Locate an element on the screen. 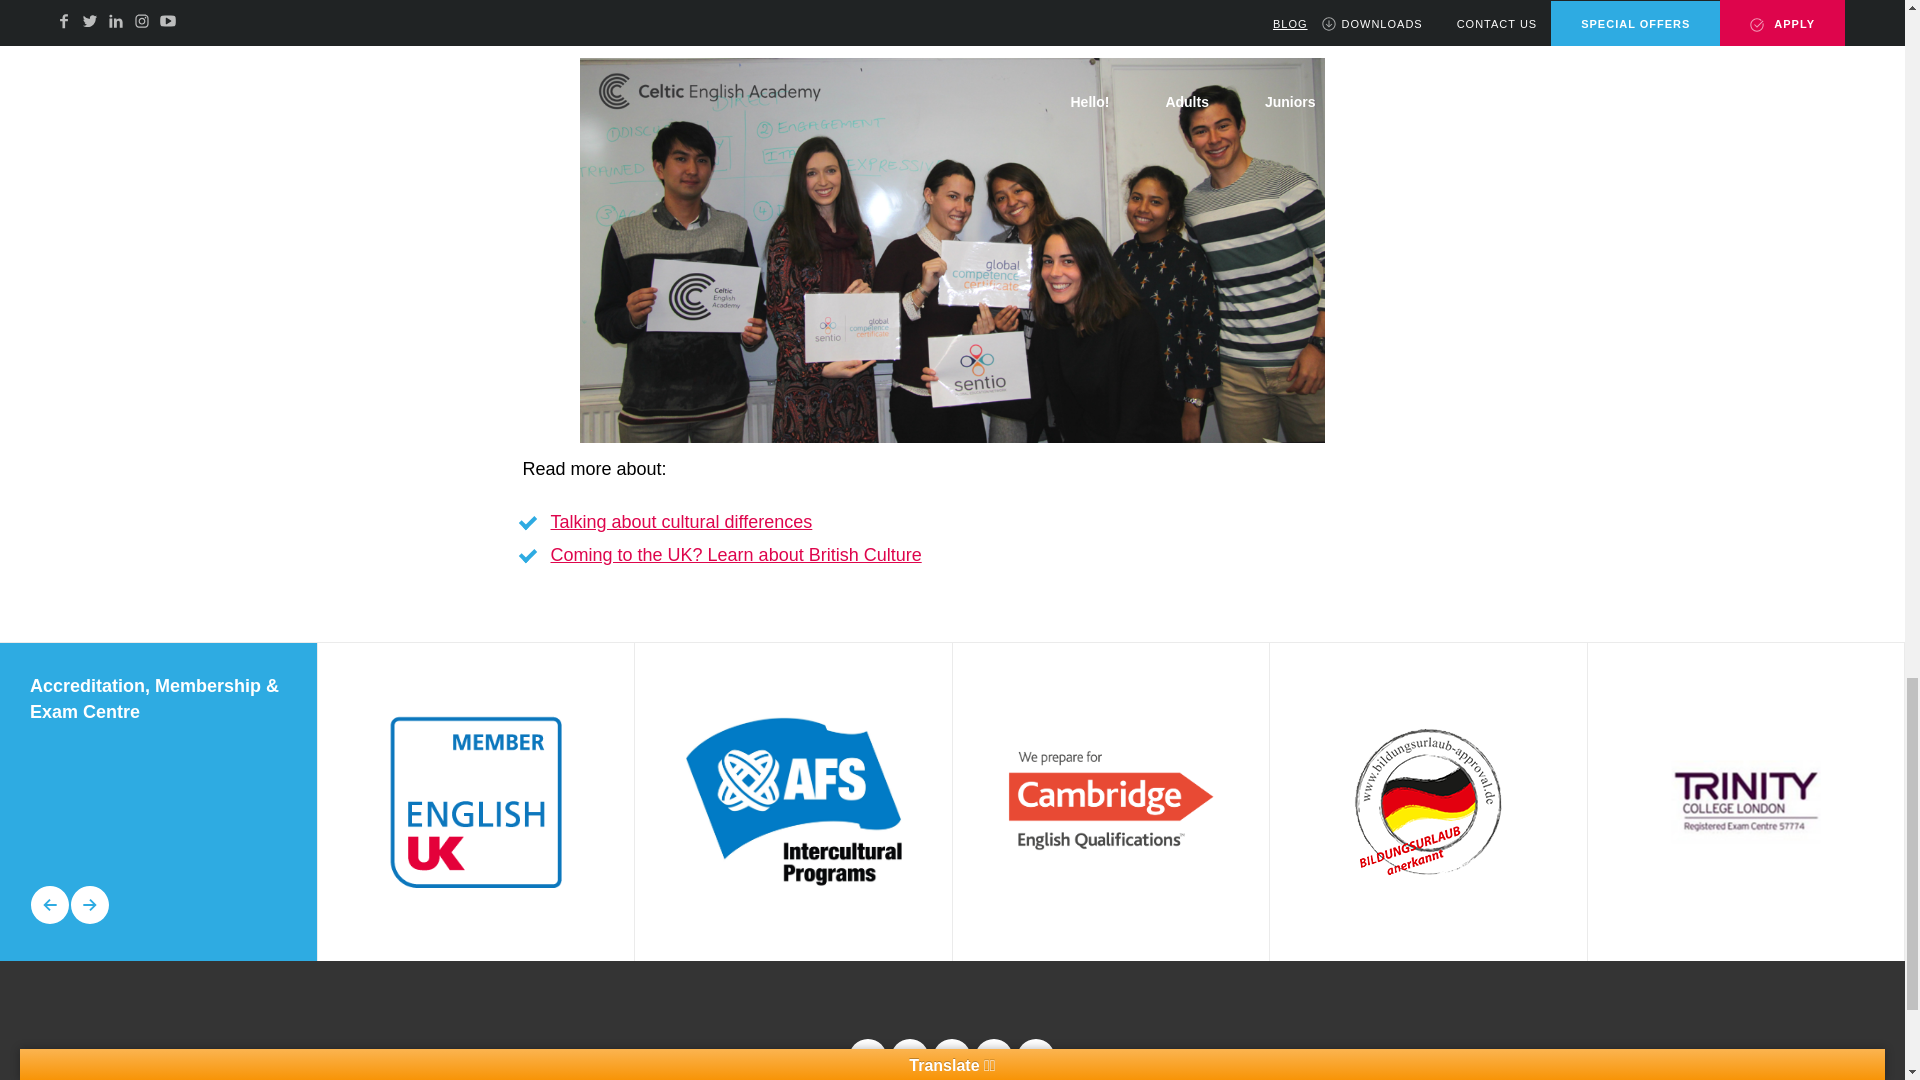 The height and width of the screenshot is (1080, 1920). Find us on LinkedIn is located at coordinates (951, 1057).